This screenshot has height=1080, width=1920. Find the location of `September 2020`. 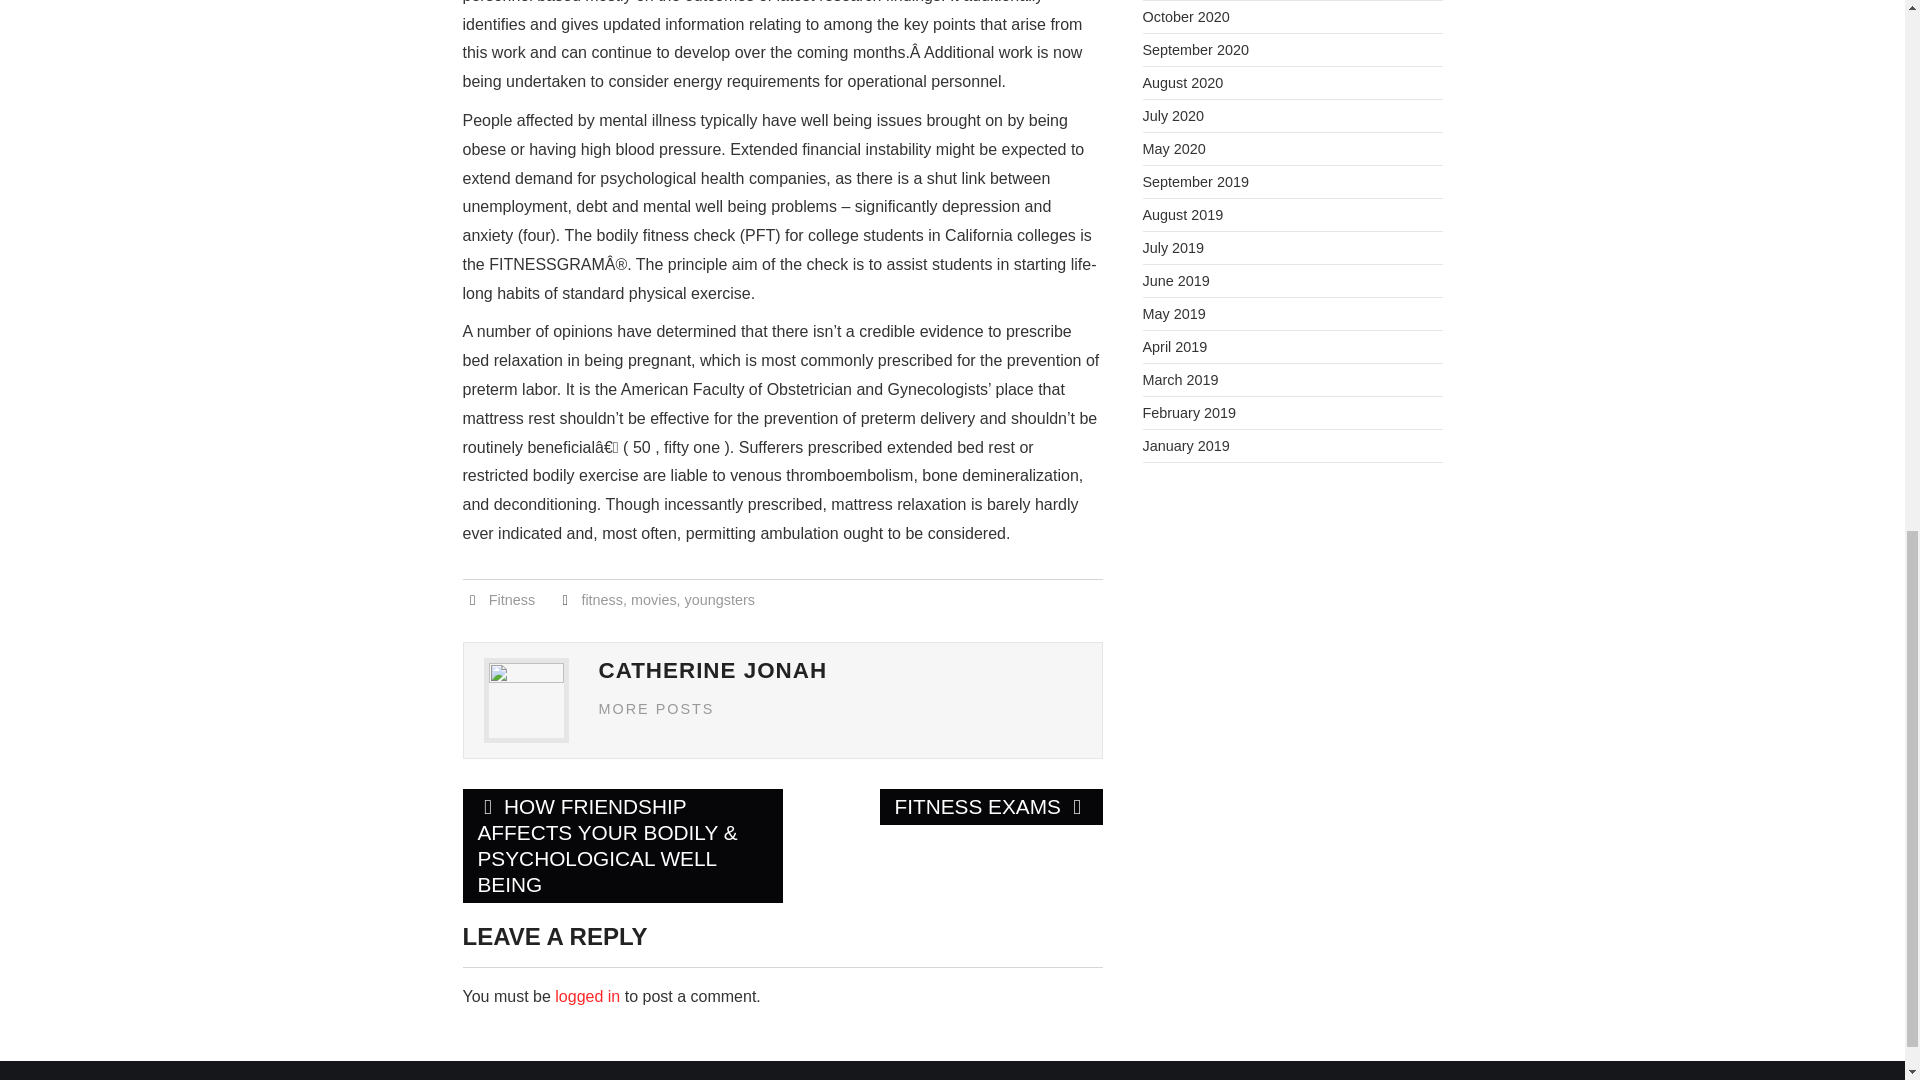

September 2020 is located at coordinates (1195, 50).